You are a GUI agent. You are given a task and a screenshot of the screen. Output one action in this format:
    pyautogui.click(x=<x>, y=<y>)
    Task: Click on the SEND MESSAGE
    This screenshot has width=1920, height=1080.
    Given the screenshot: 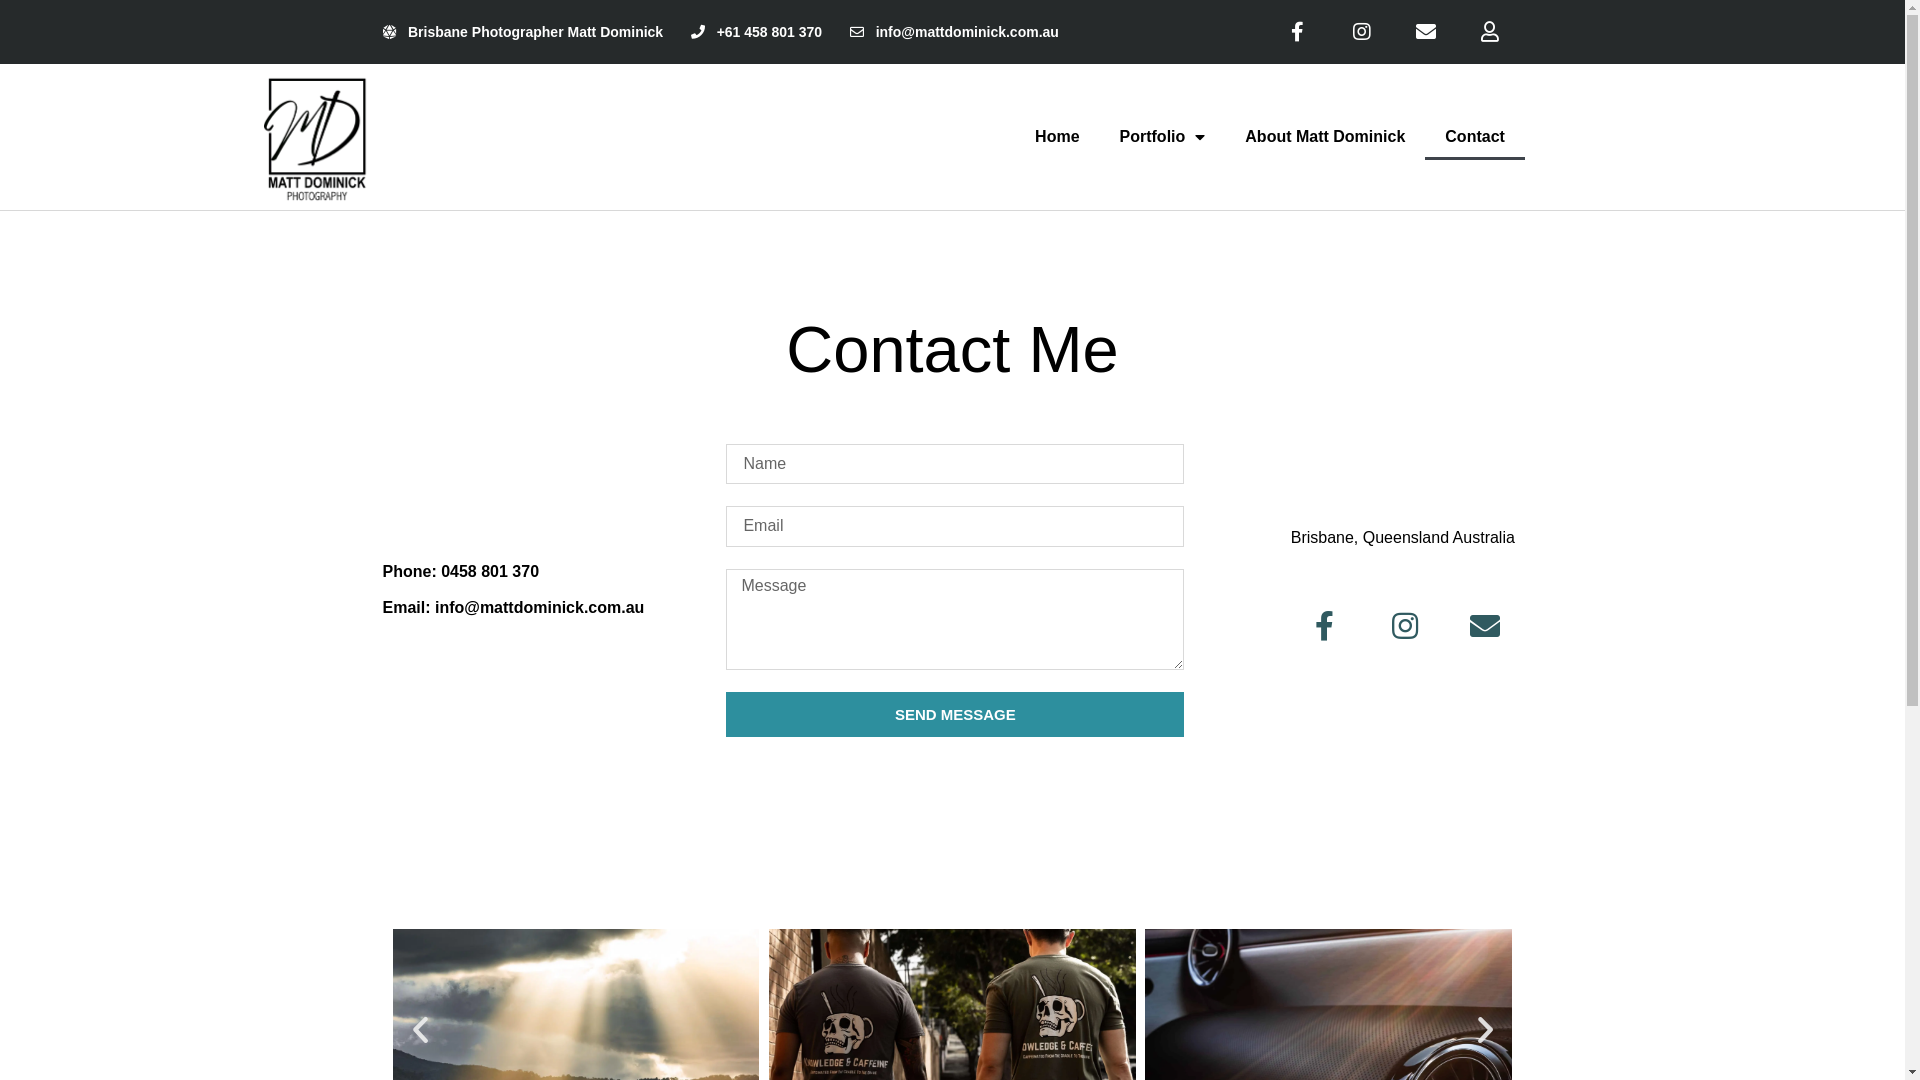 What is the action you would take?
    pyautogui.click(x=955, y=714)
    